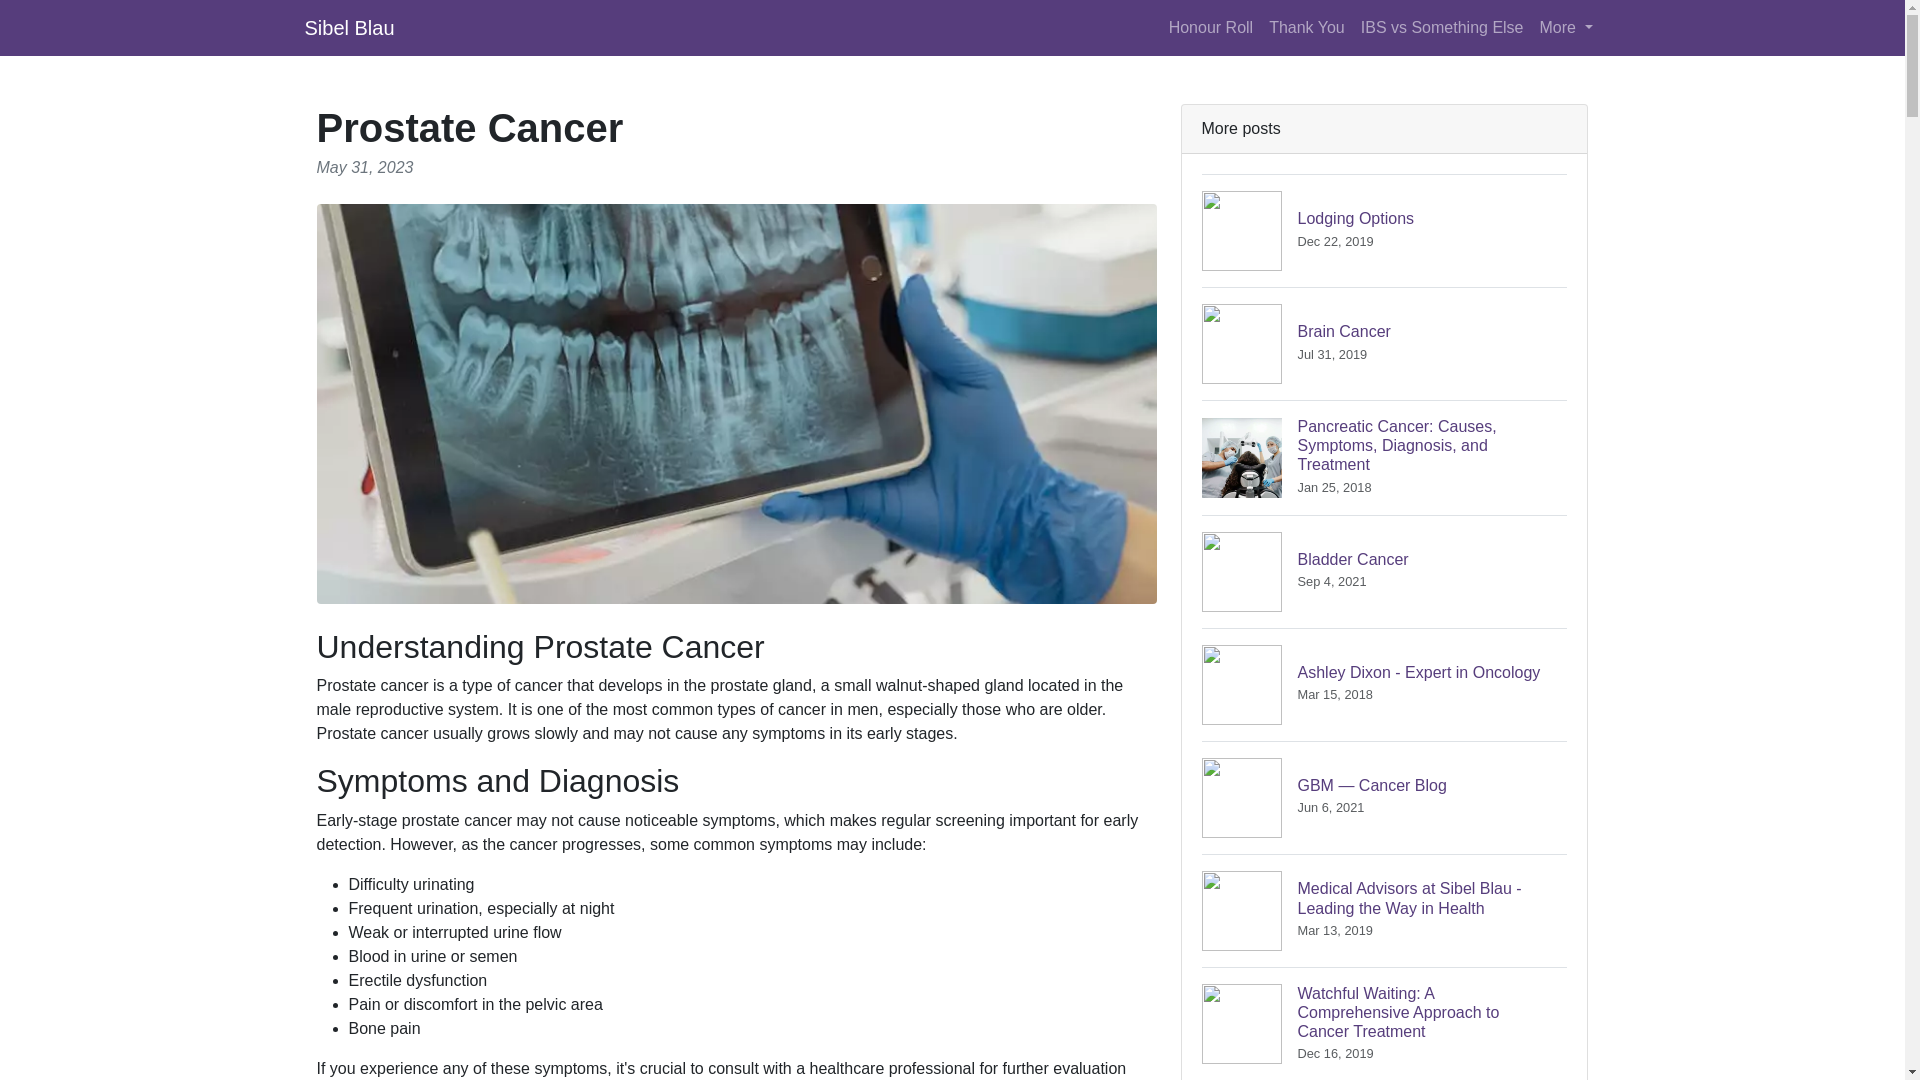 Image resolution: width=1920 pixels, height=1080 pixels. I want to click on Sibel Blau, so click(1442, 27).